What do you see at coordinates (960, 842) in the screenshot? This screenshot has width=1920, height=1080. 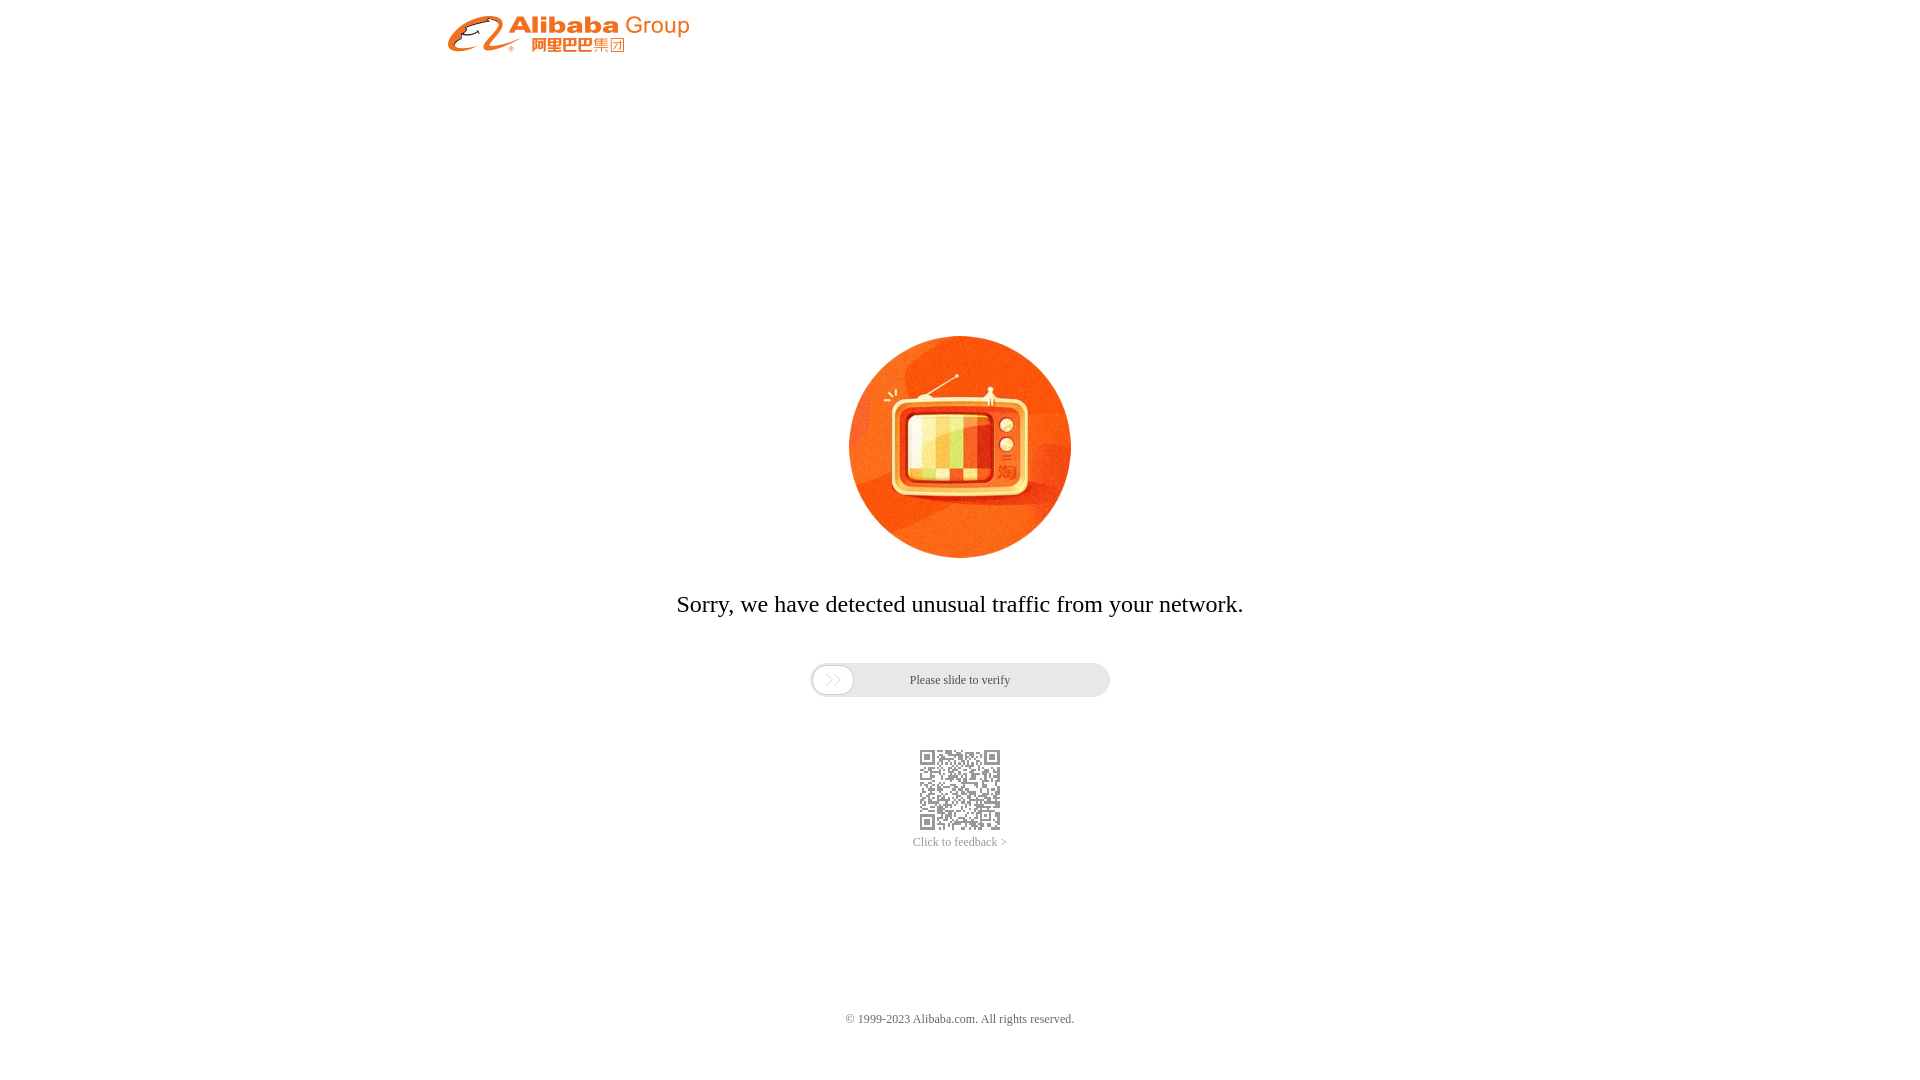 I see `Click to feedback >` at bounding box center [960, 842].